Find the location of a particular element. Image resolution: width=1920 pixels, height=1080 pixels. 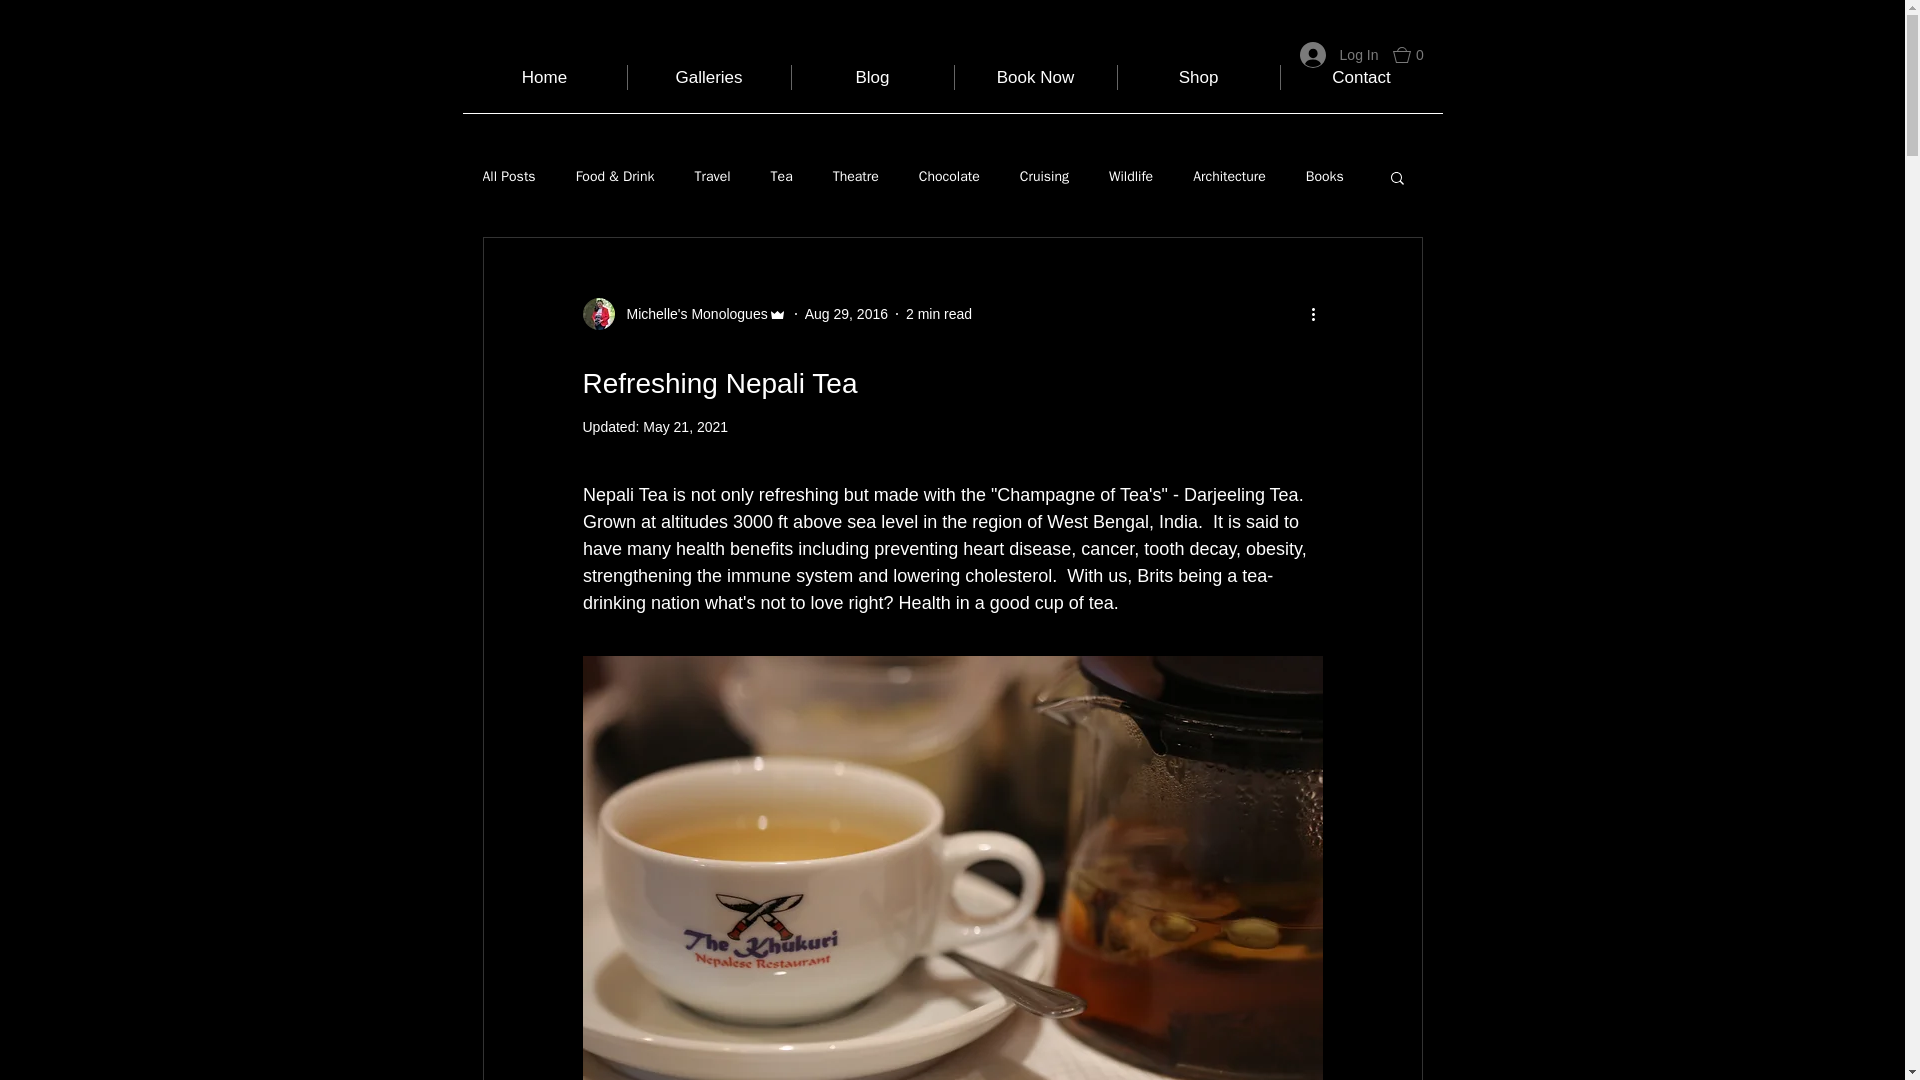

Books is located at coordinates (1324, 176).